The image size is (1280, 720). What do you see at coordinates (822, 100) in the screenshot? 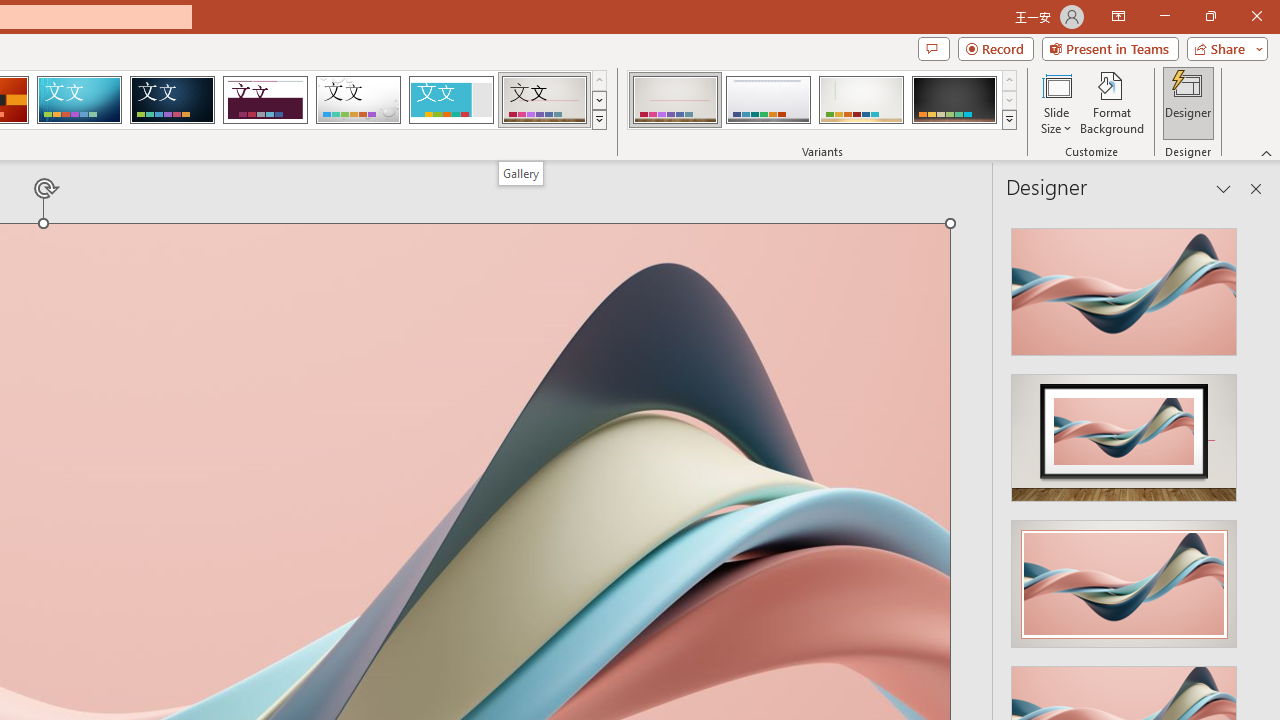
I see `AutomationID: ThemeVariantsGallery` at bounding box center [822, 100].